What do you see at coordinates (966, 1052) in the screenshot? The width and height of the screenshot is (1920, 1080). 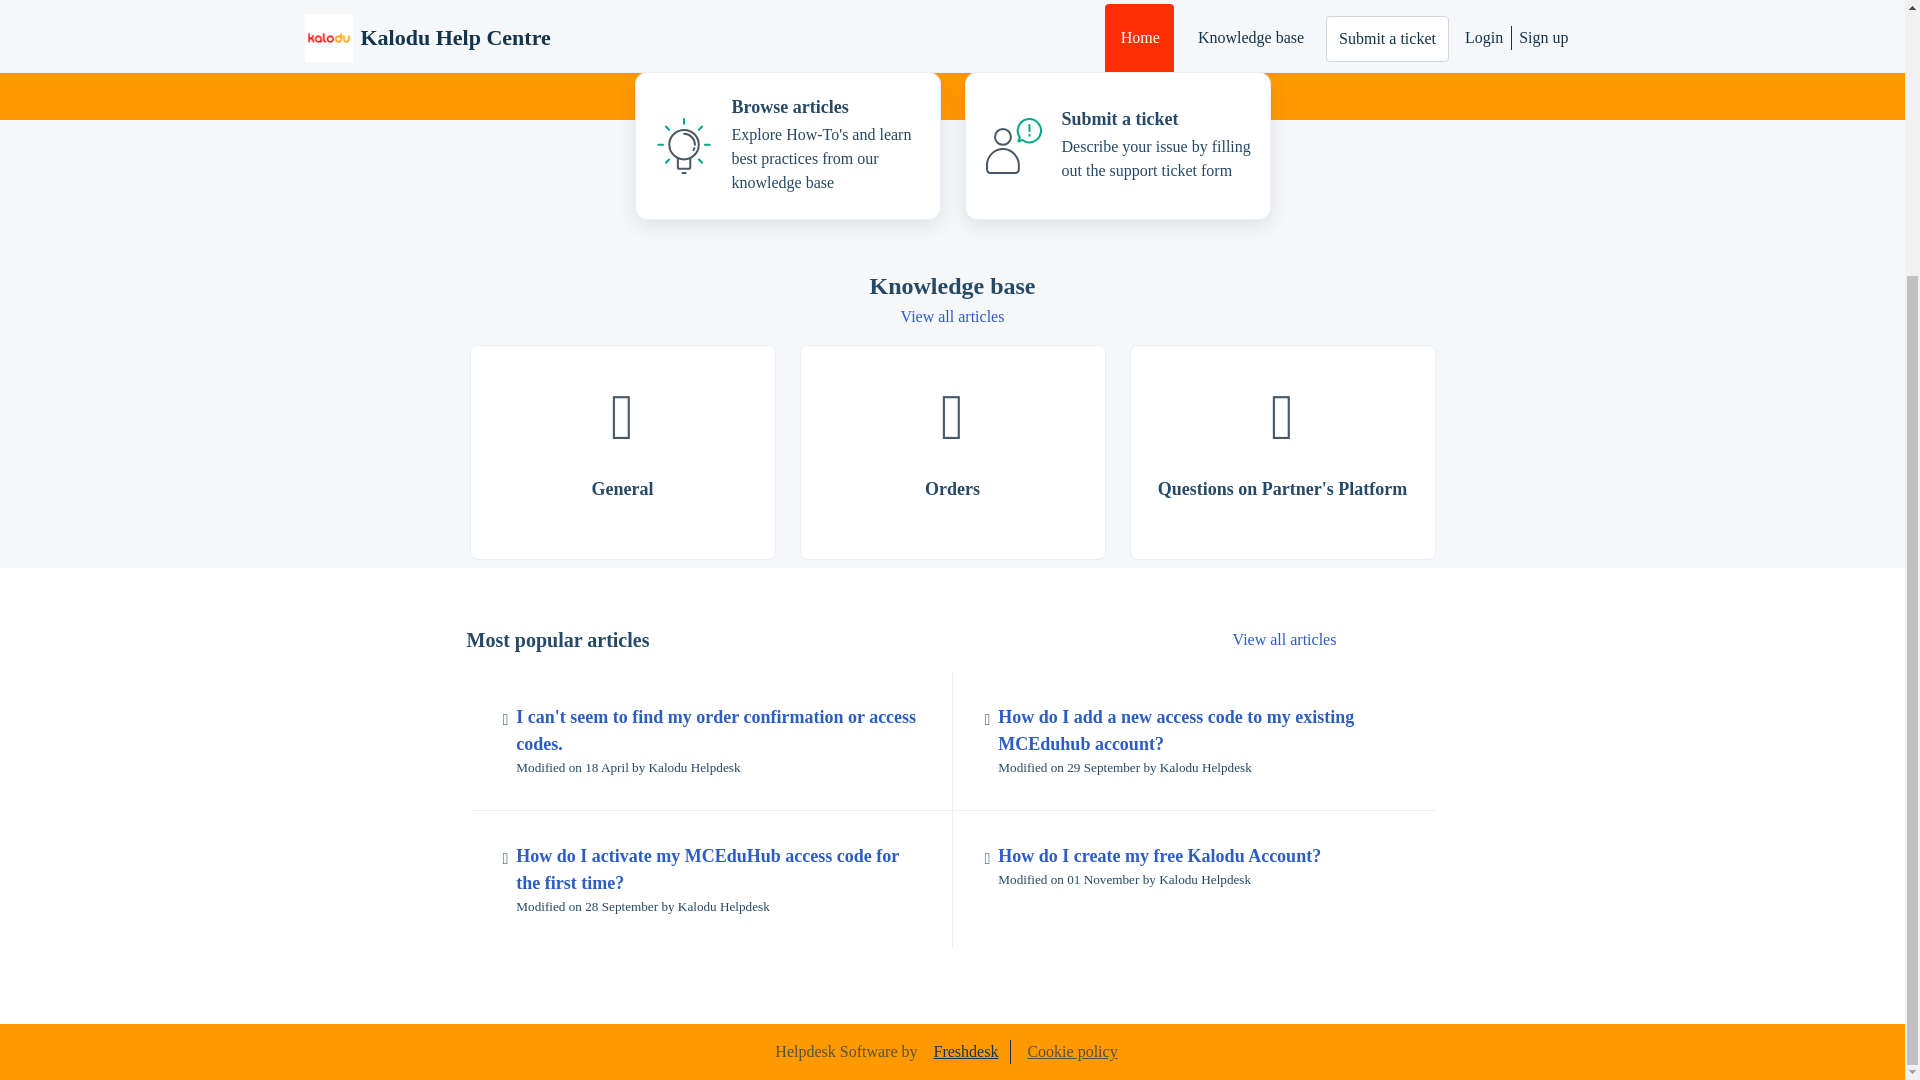 I see `Freshdesk` at bounding box center [966, 1052].